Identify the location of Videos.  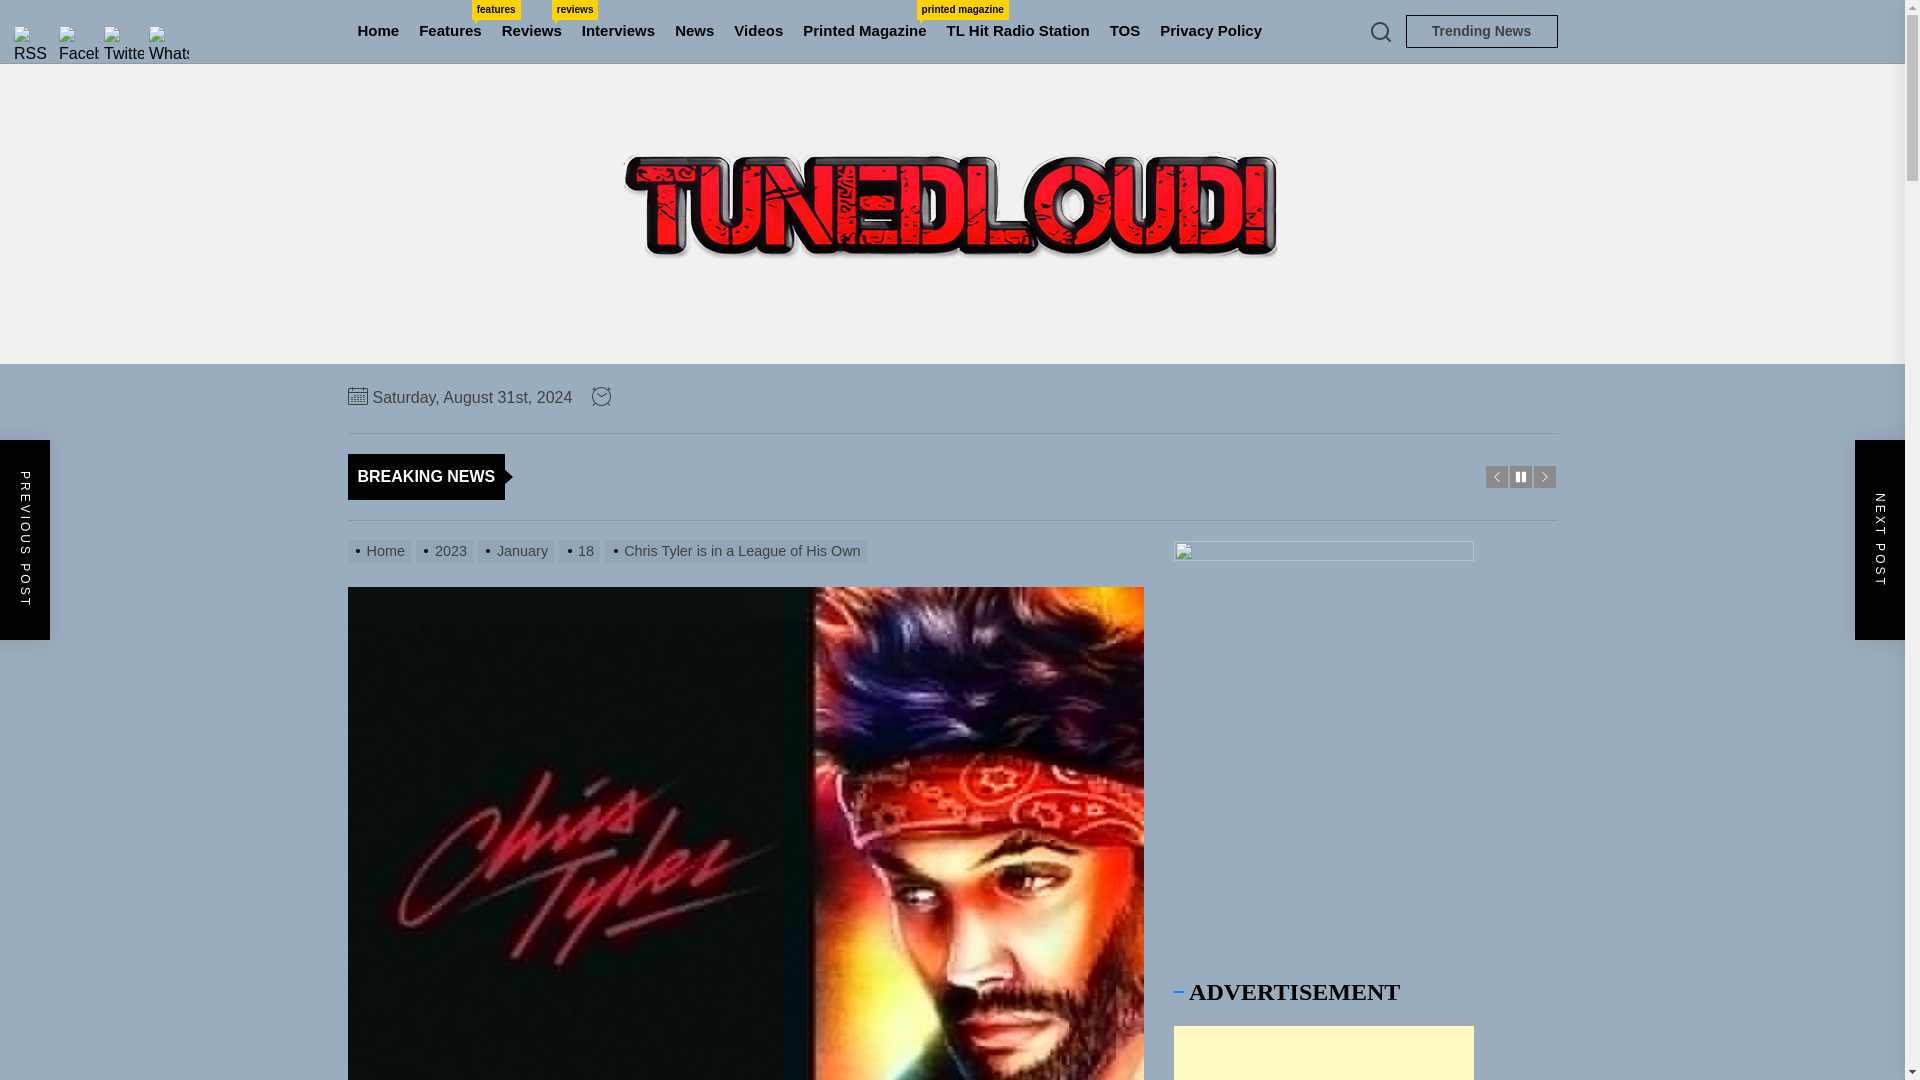
(1481, 31).